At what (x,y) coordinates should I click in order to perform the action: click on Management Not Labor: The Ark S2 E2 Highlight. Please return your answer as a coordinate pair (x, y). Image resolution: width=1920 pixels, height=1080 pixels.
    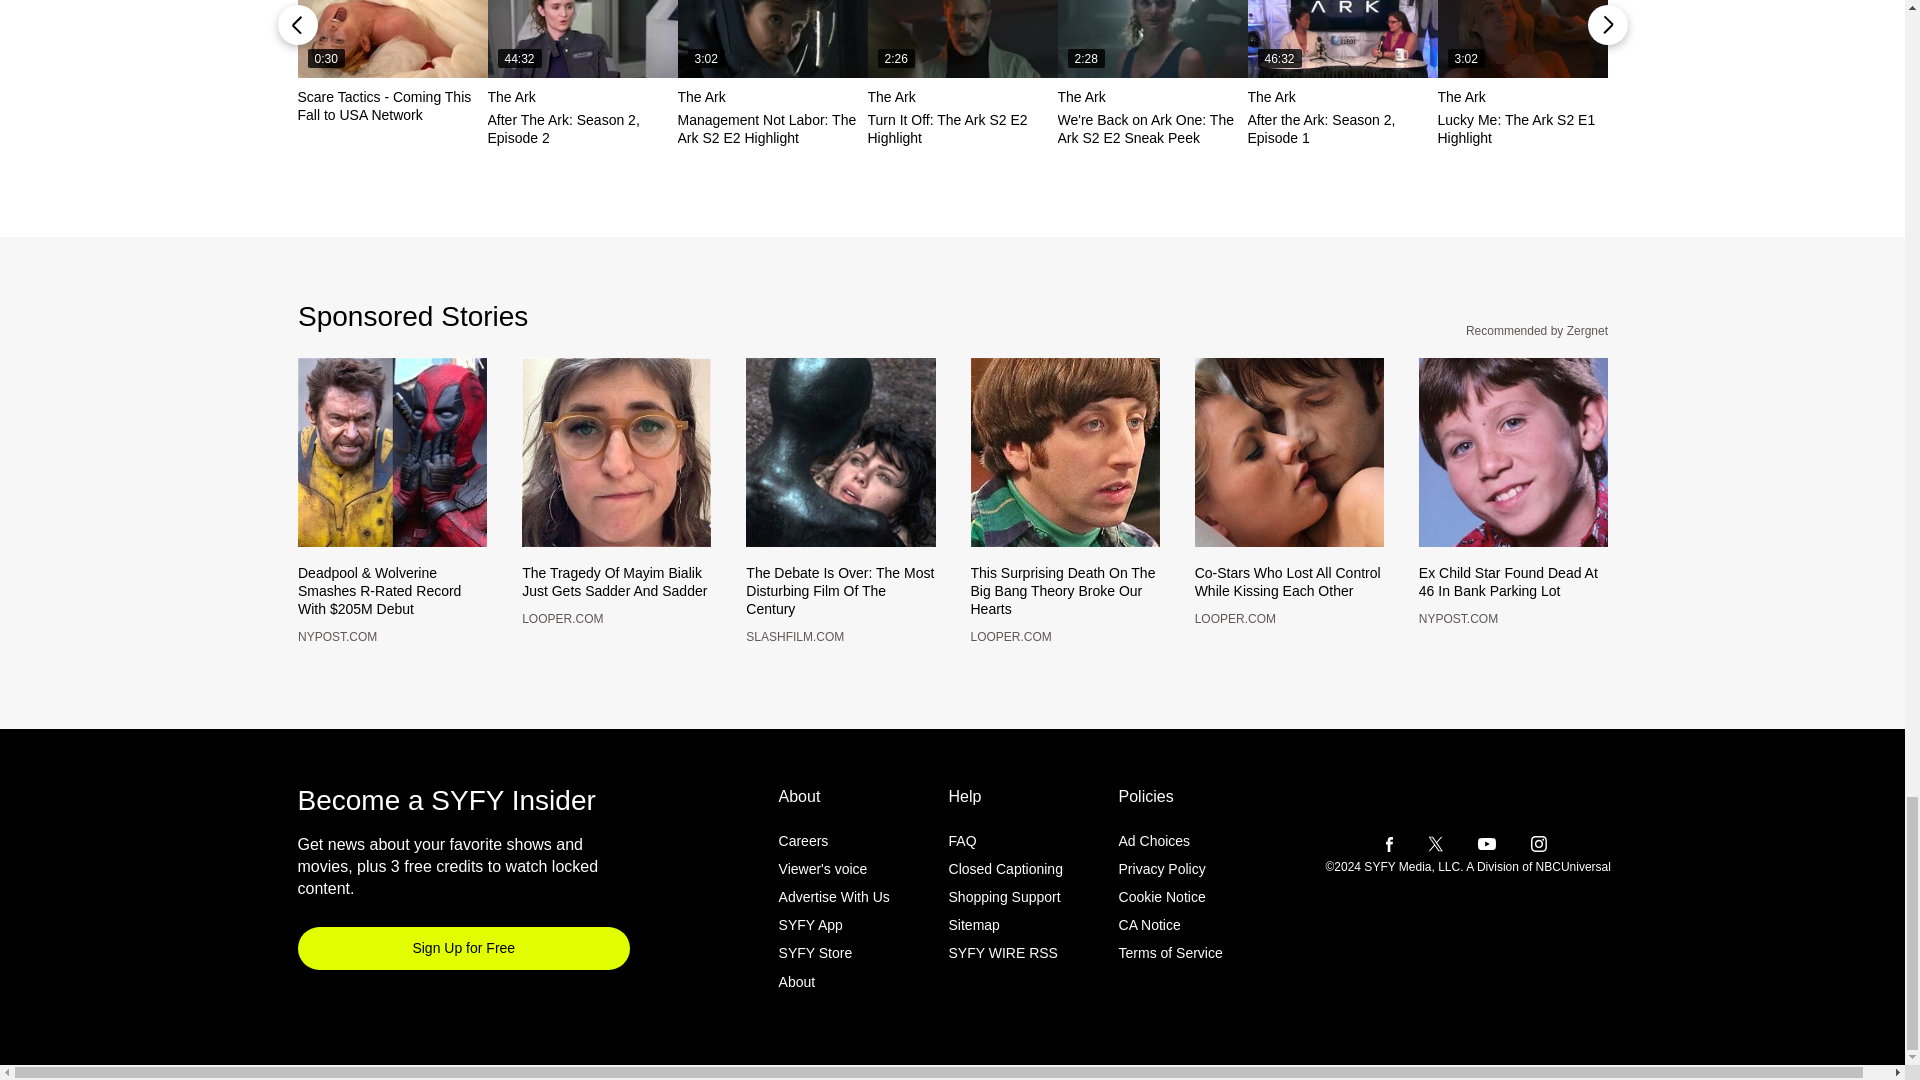
    Looking at the image, I should click on (772, 38).